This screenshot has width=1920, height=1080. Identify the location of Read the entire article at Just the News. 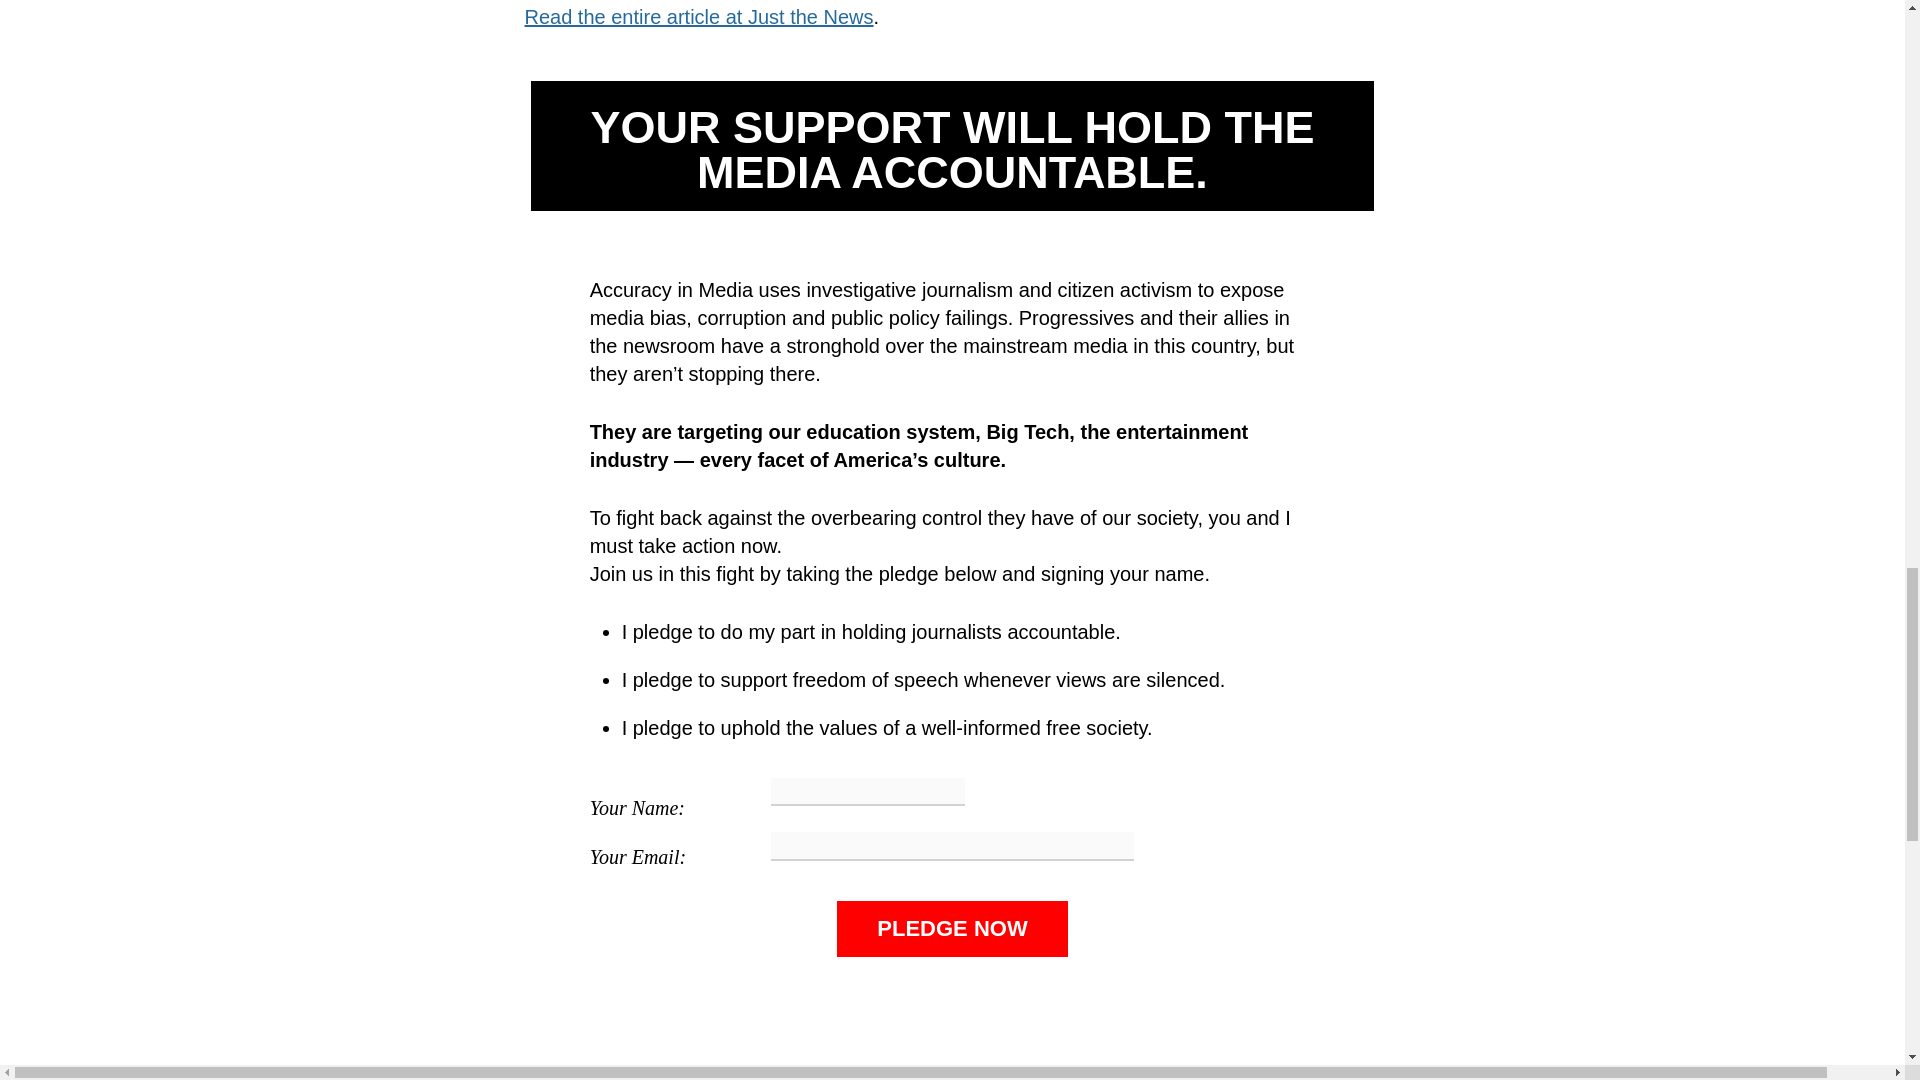
(698, 17).